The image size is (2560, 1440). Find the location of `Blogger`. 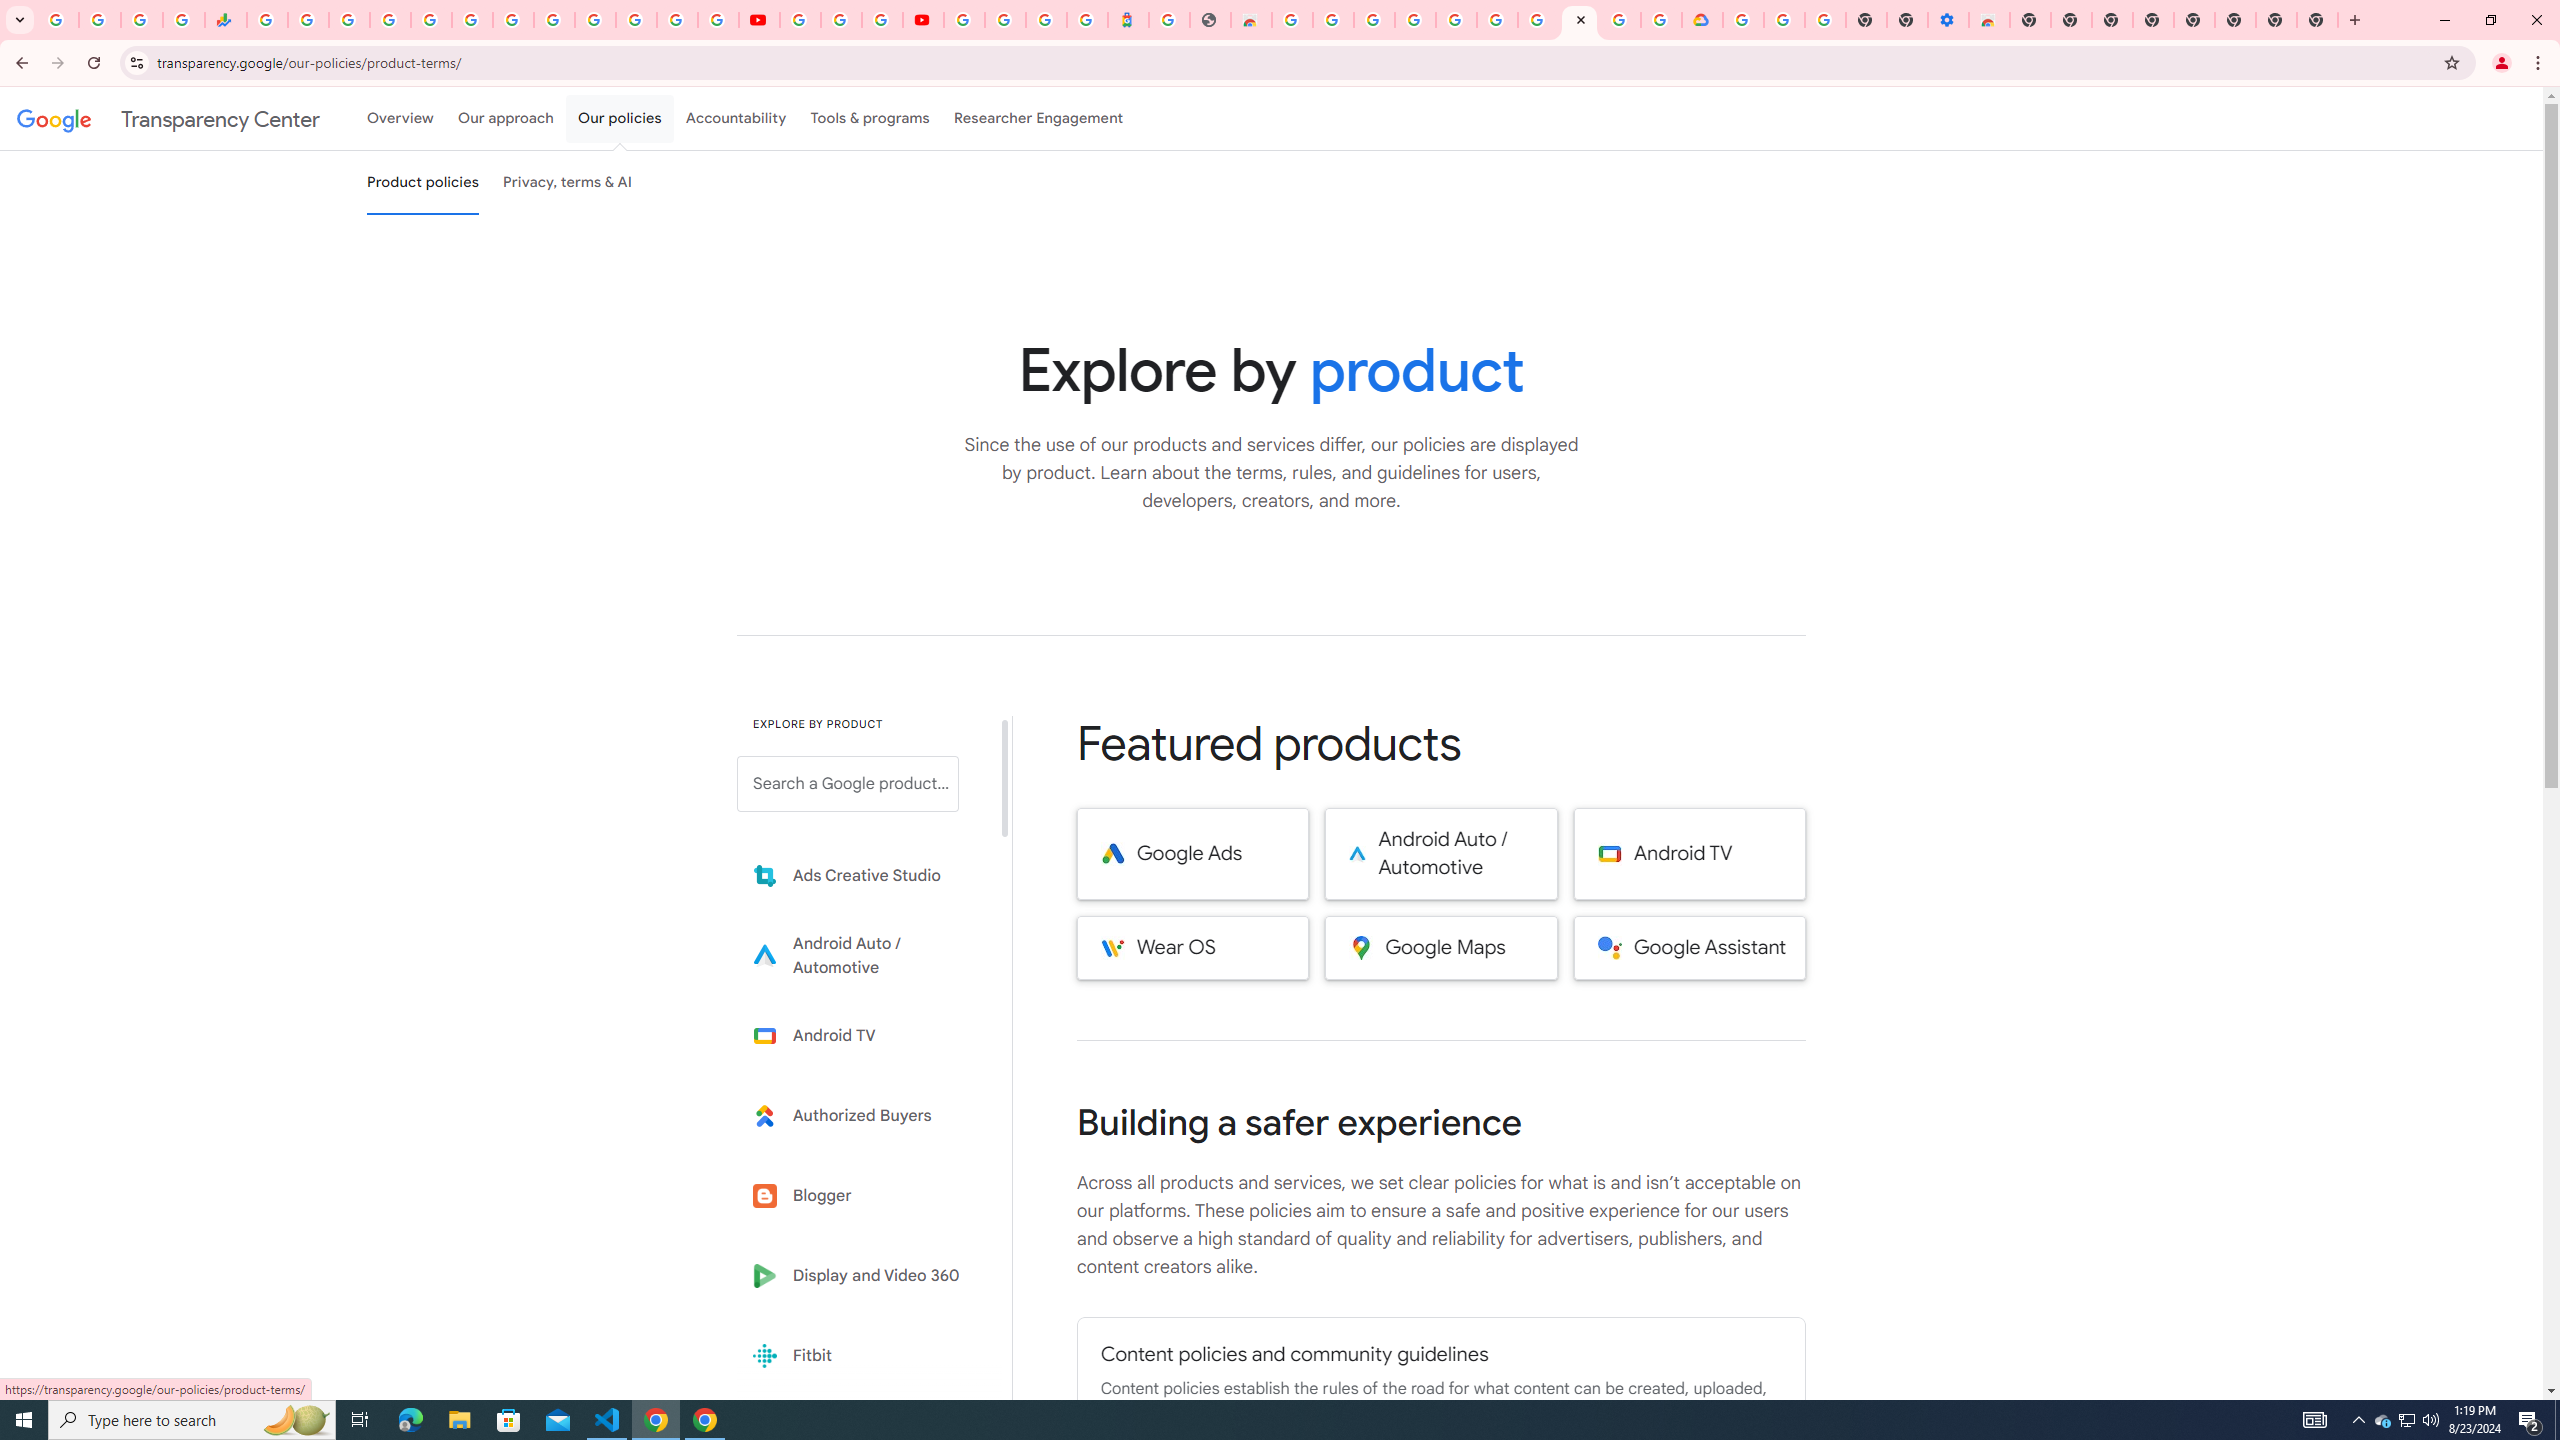

Blogger is located at coordinates (862, 1196).